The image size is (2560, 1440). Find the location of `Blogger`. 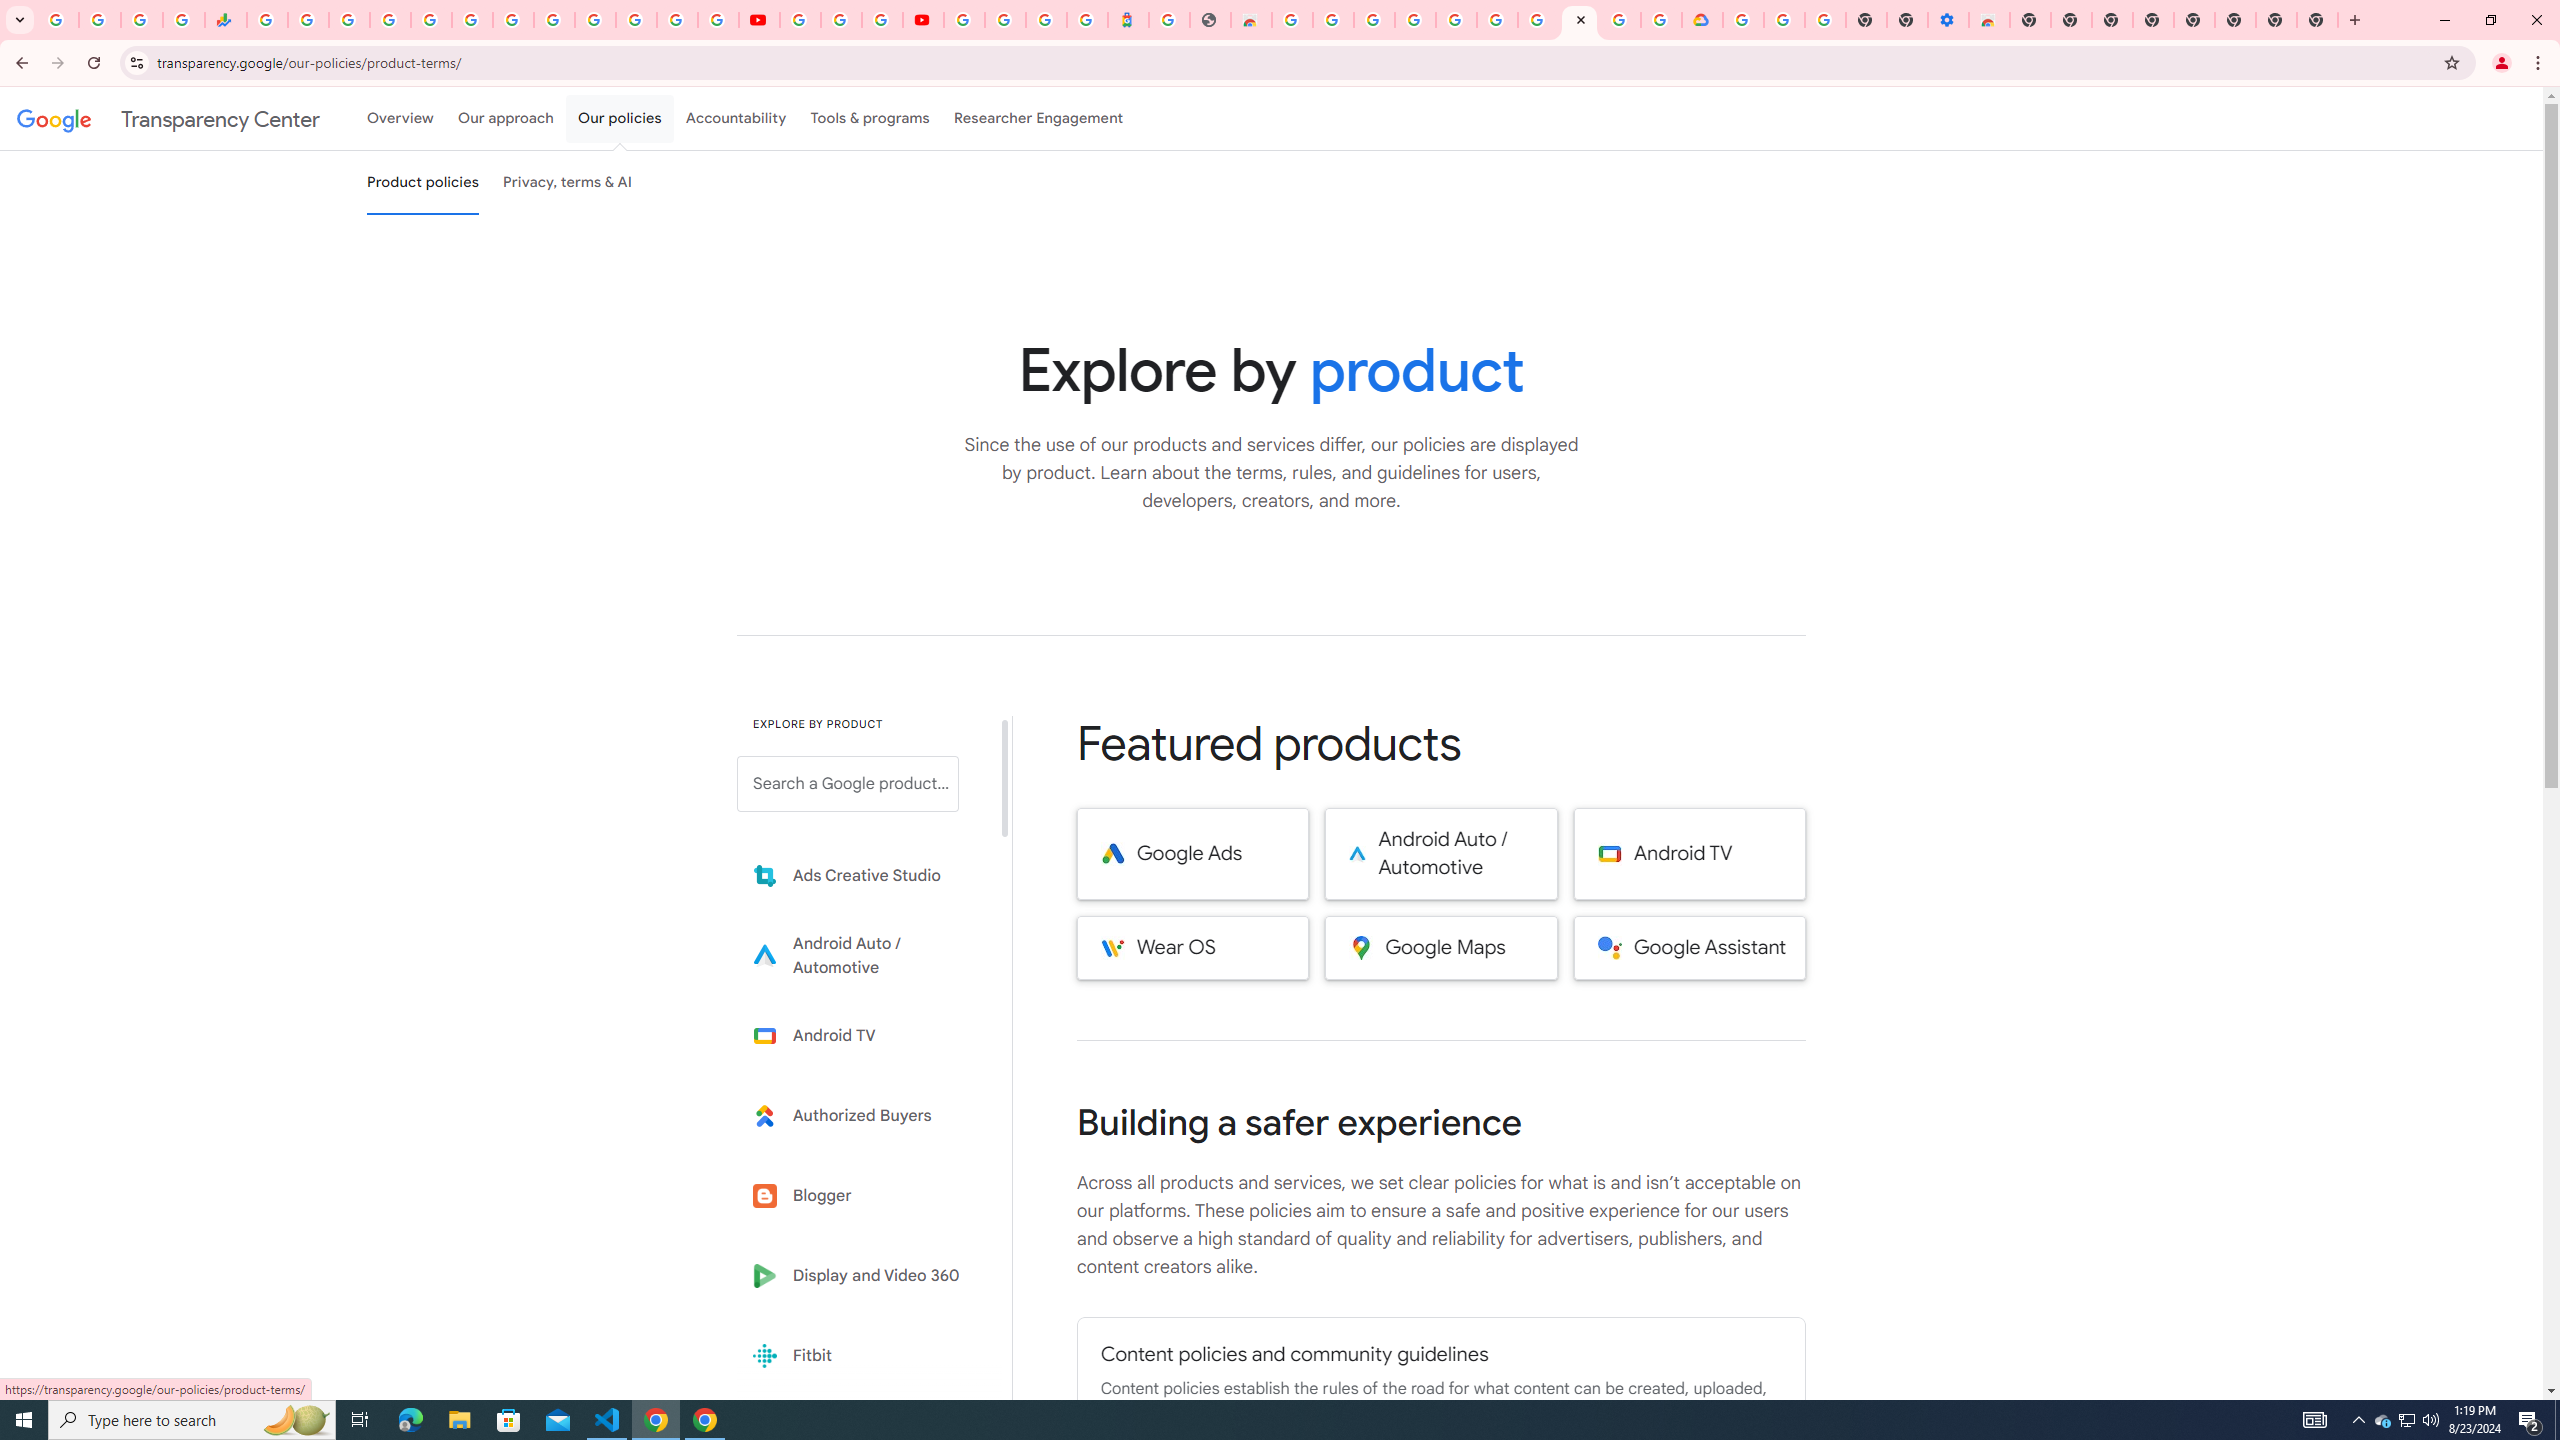

Blogger is located at coordinates (862, 1196).